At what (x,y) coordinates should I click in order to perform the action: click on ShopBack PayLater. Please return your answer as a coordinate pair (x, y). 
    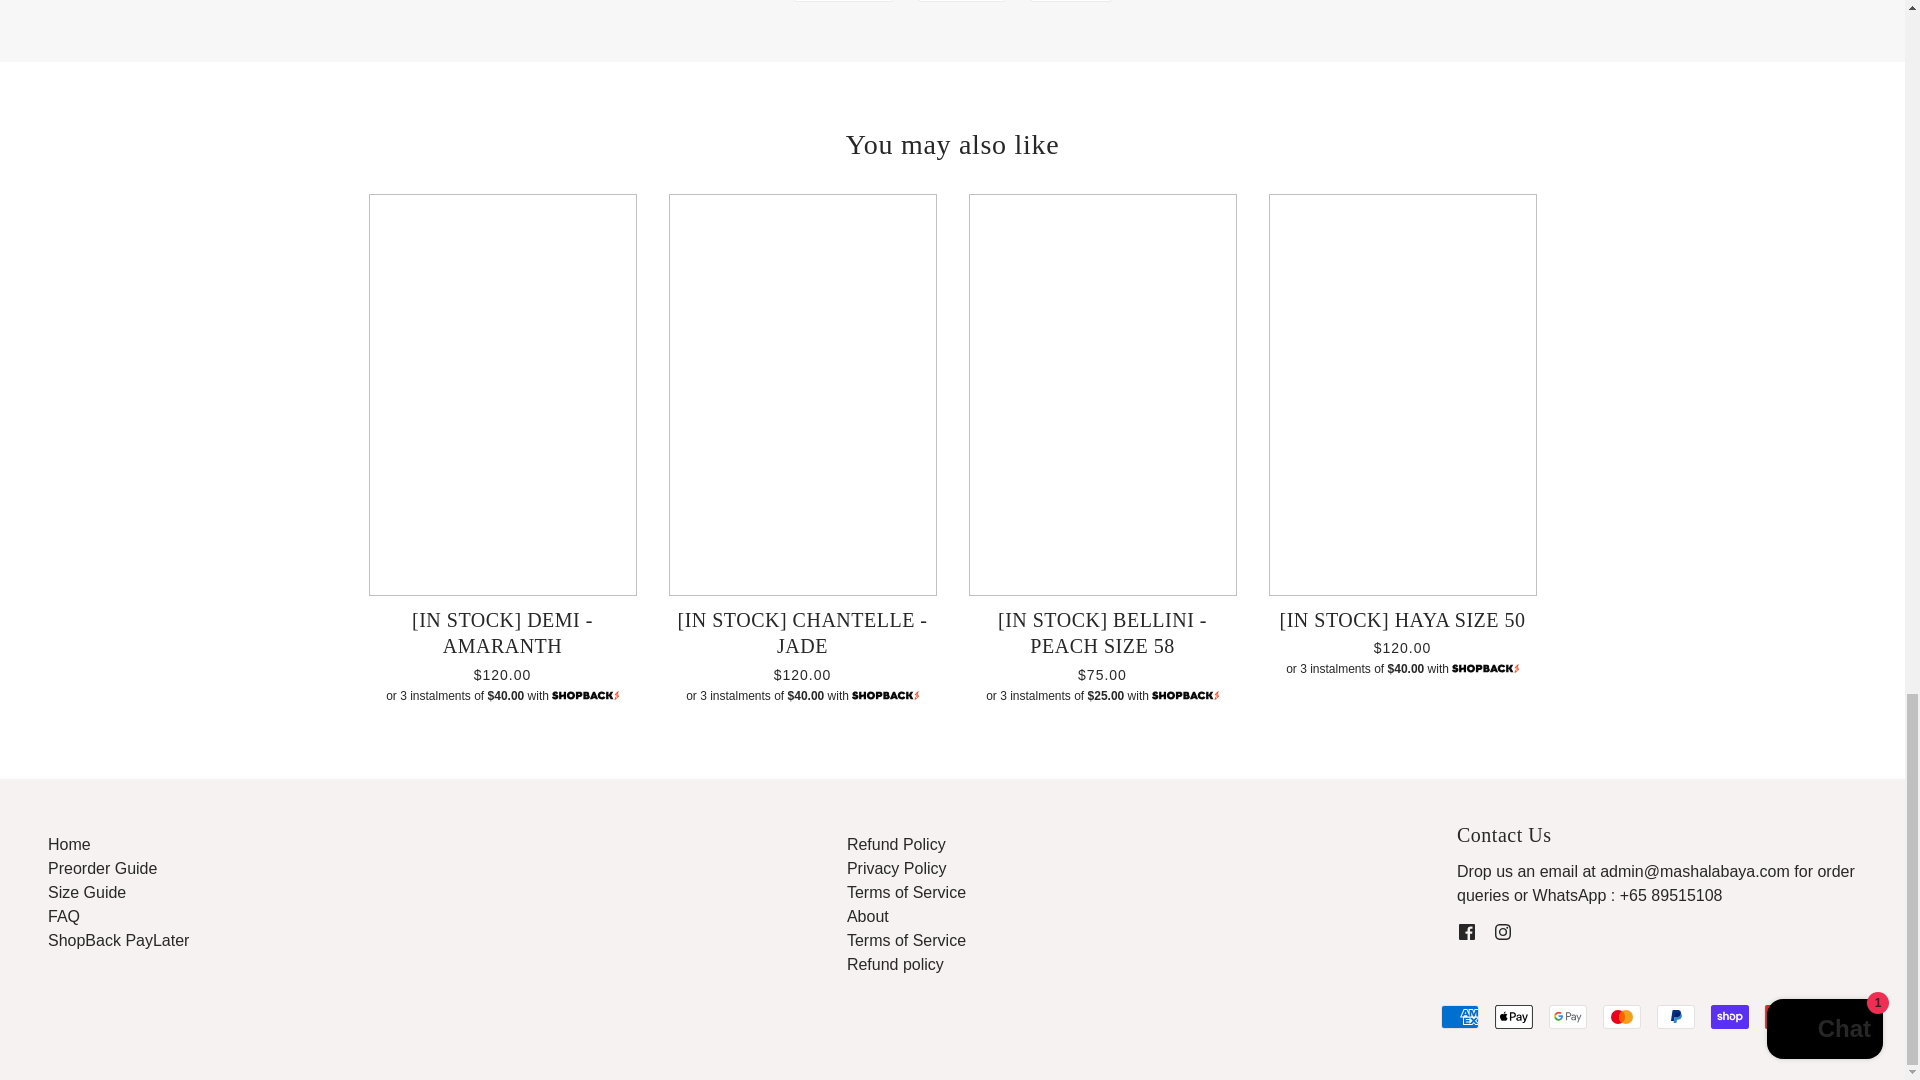
    Looking at the image, I should click on (118, 940).